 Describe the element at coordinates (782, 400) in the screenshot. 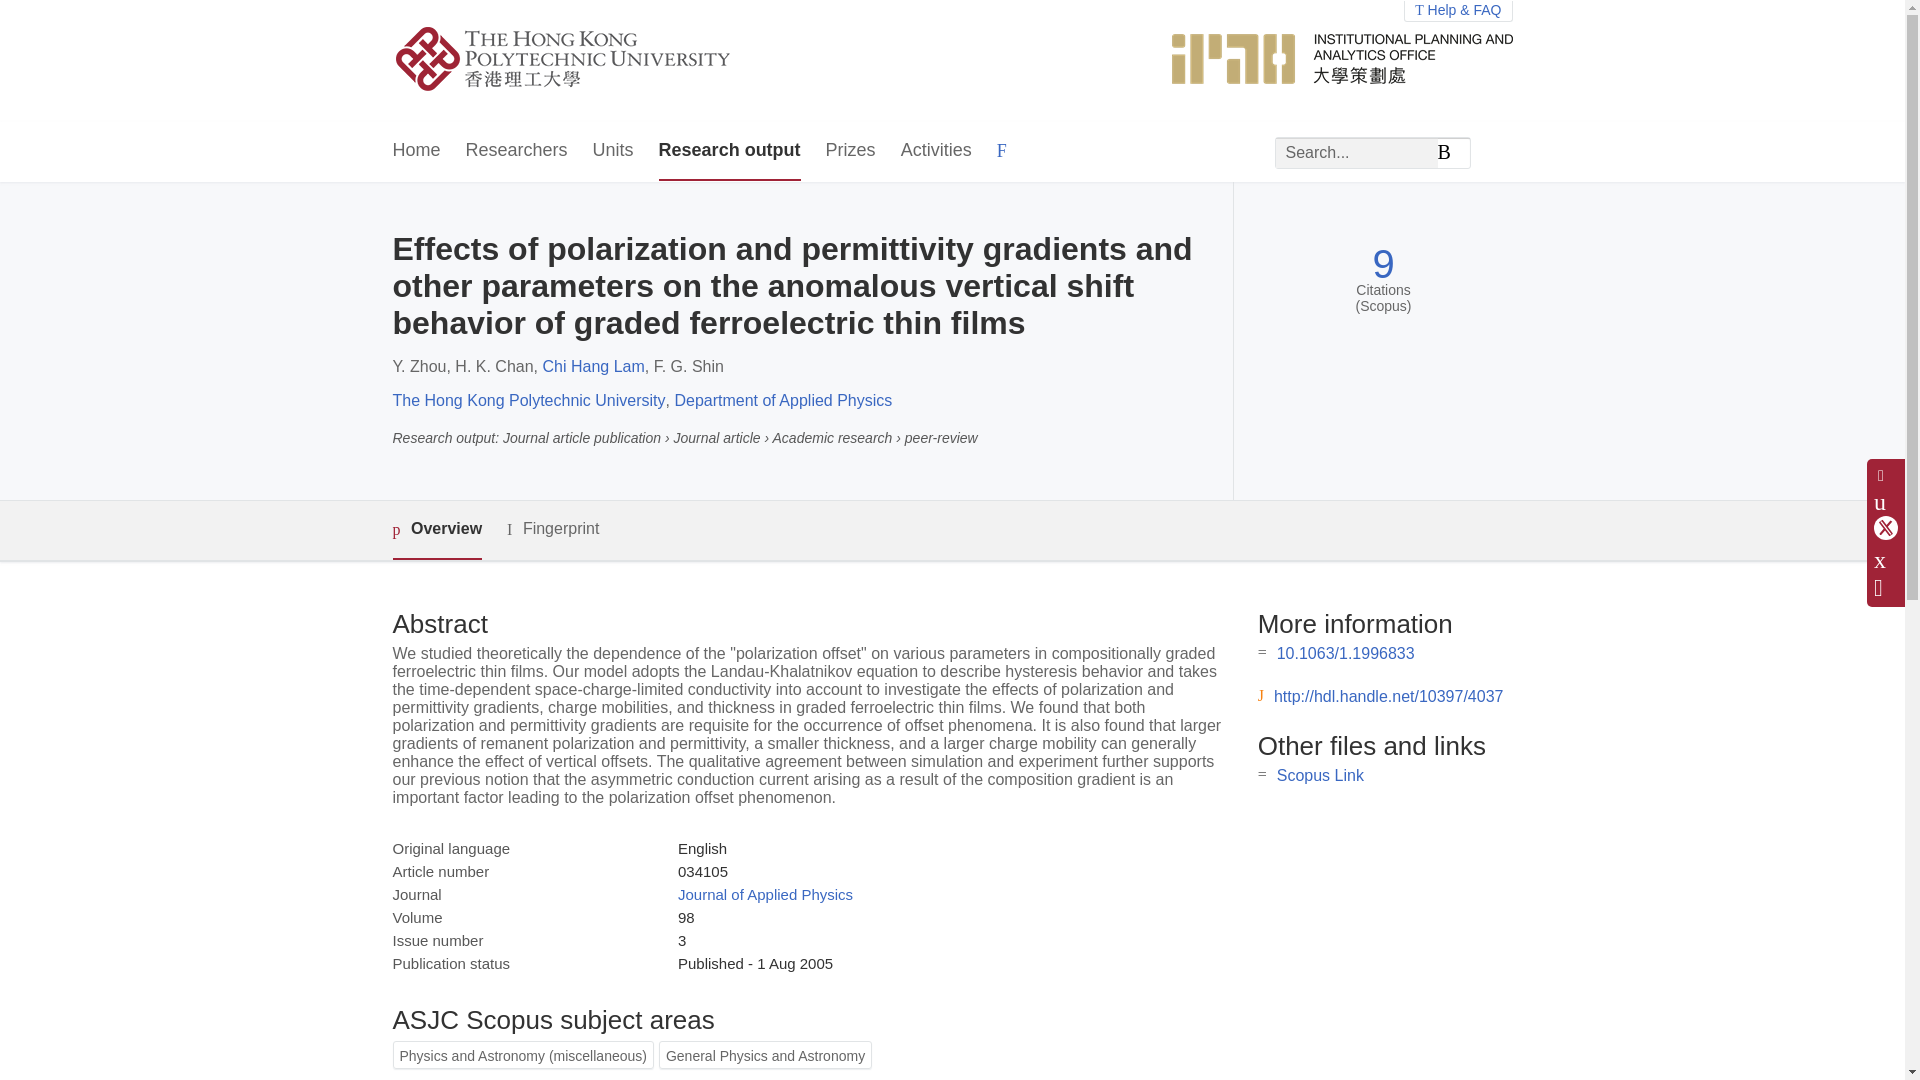

I see `Department of Applied Physics` at that location.